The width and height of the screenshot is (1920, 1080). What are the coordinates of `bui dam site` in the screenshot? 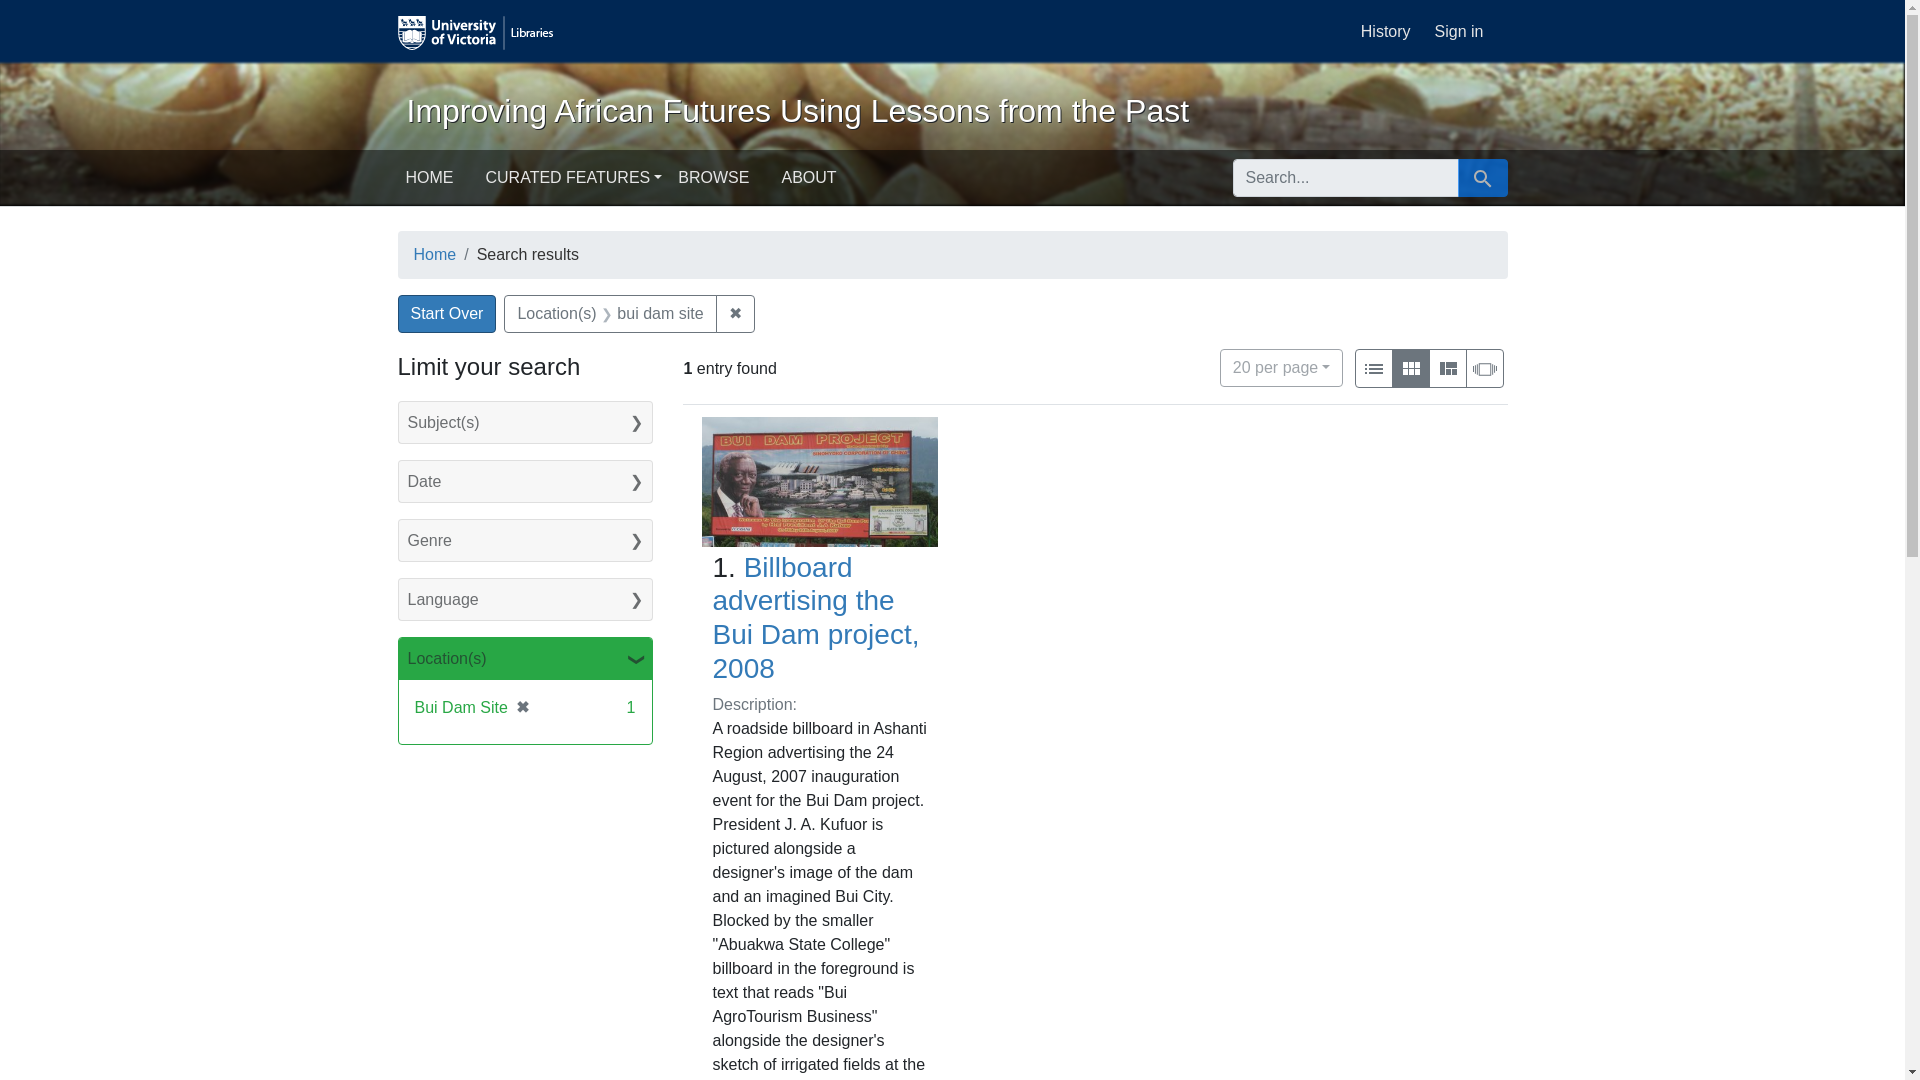 It's located at (659, 312).